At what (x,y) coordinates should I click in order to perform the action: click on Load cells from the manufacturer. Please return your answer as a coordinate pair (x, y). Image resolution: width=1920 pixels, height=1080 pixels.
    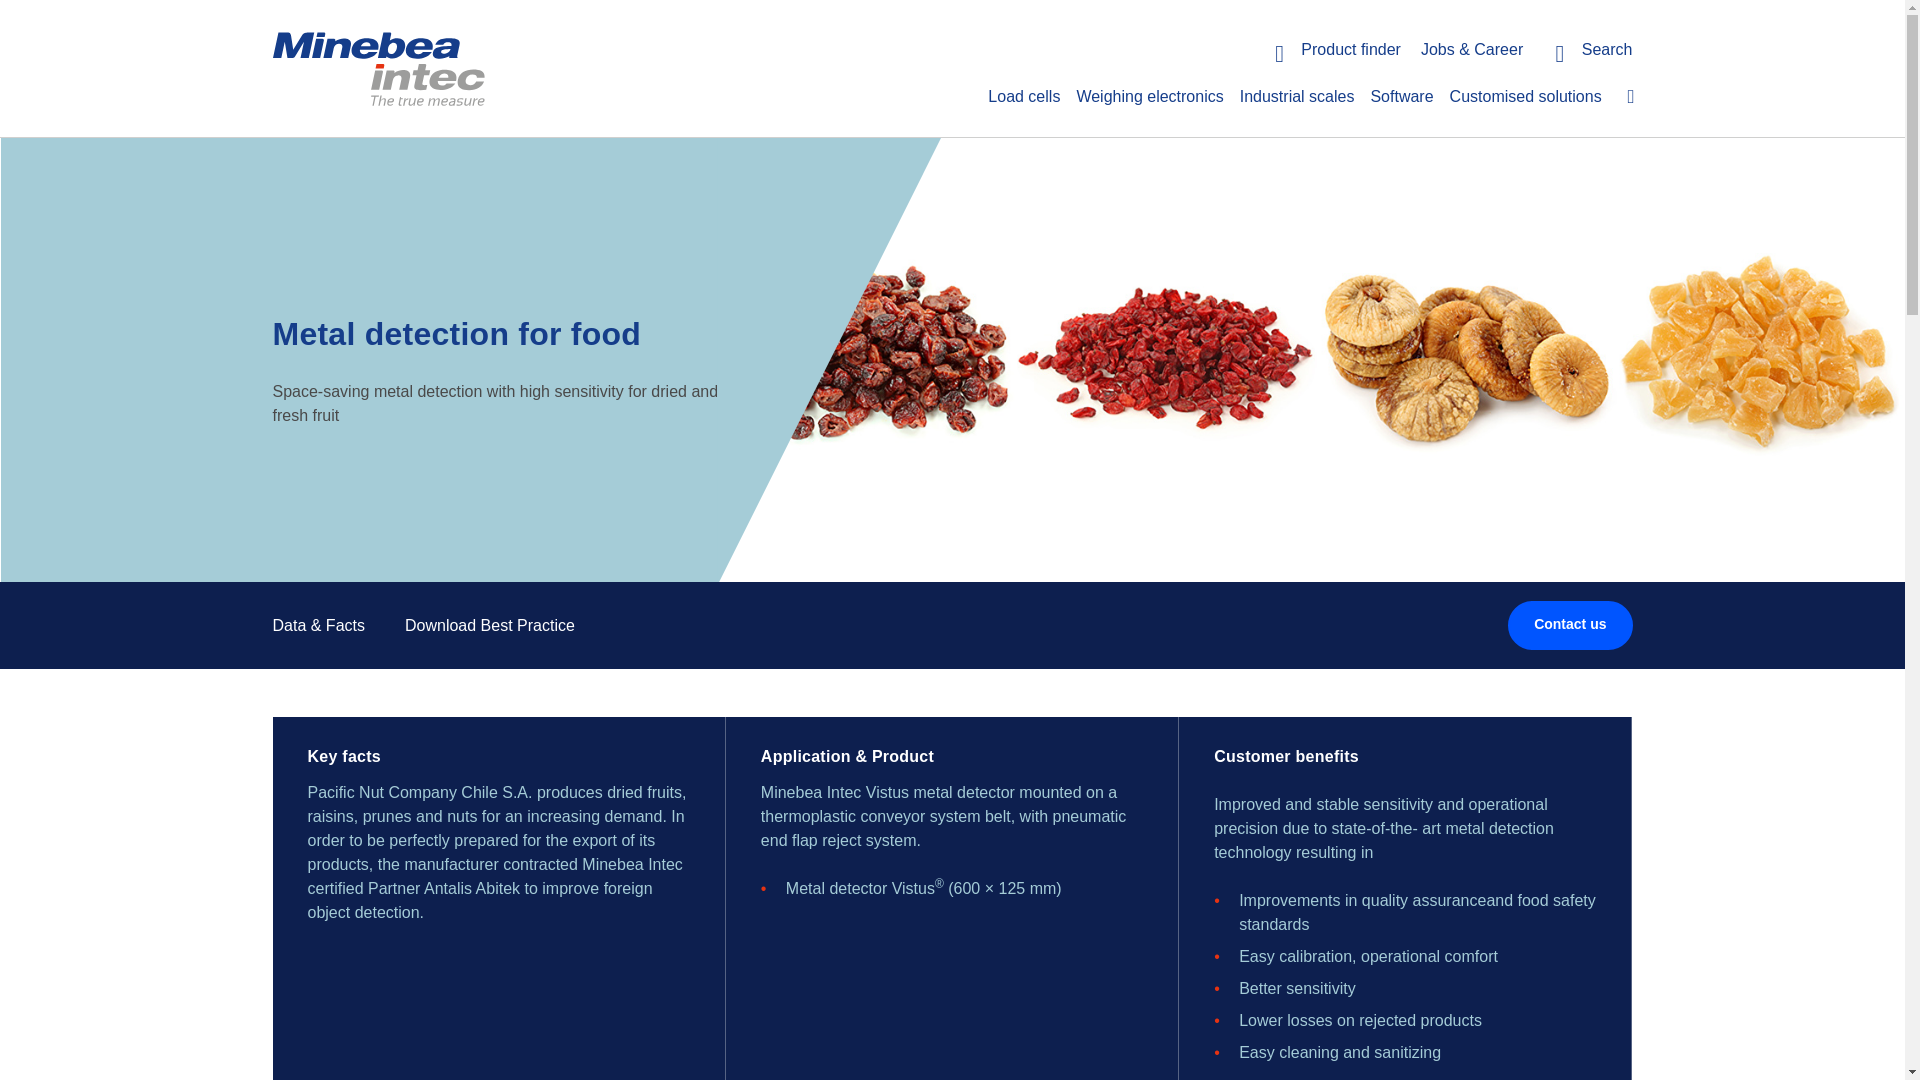
    Looking at the image, I should click on (1023, 96).